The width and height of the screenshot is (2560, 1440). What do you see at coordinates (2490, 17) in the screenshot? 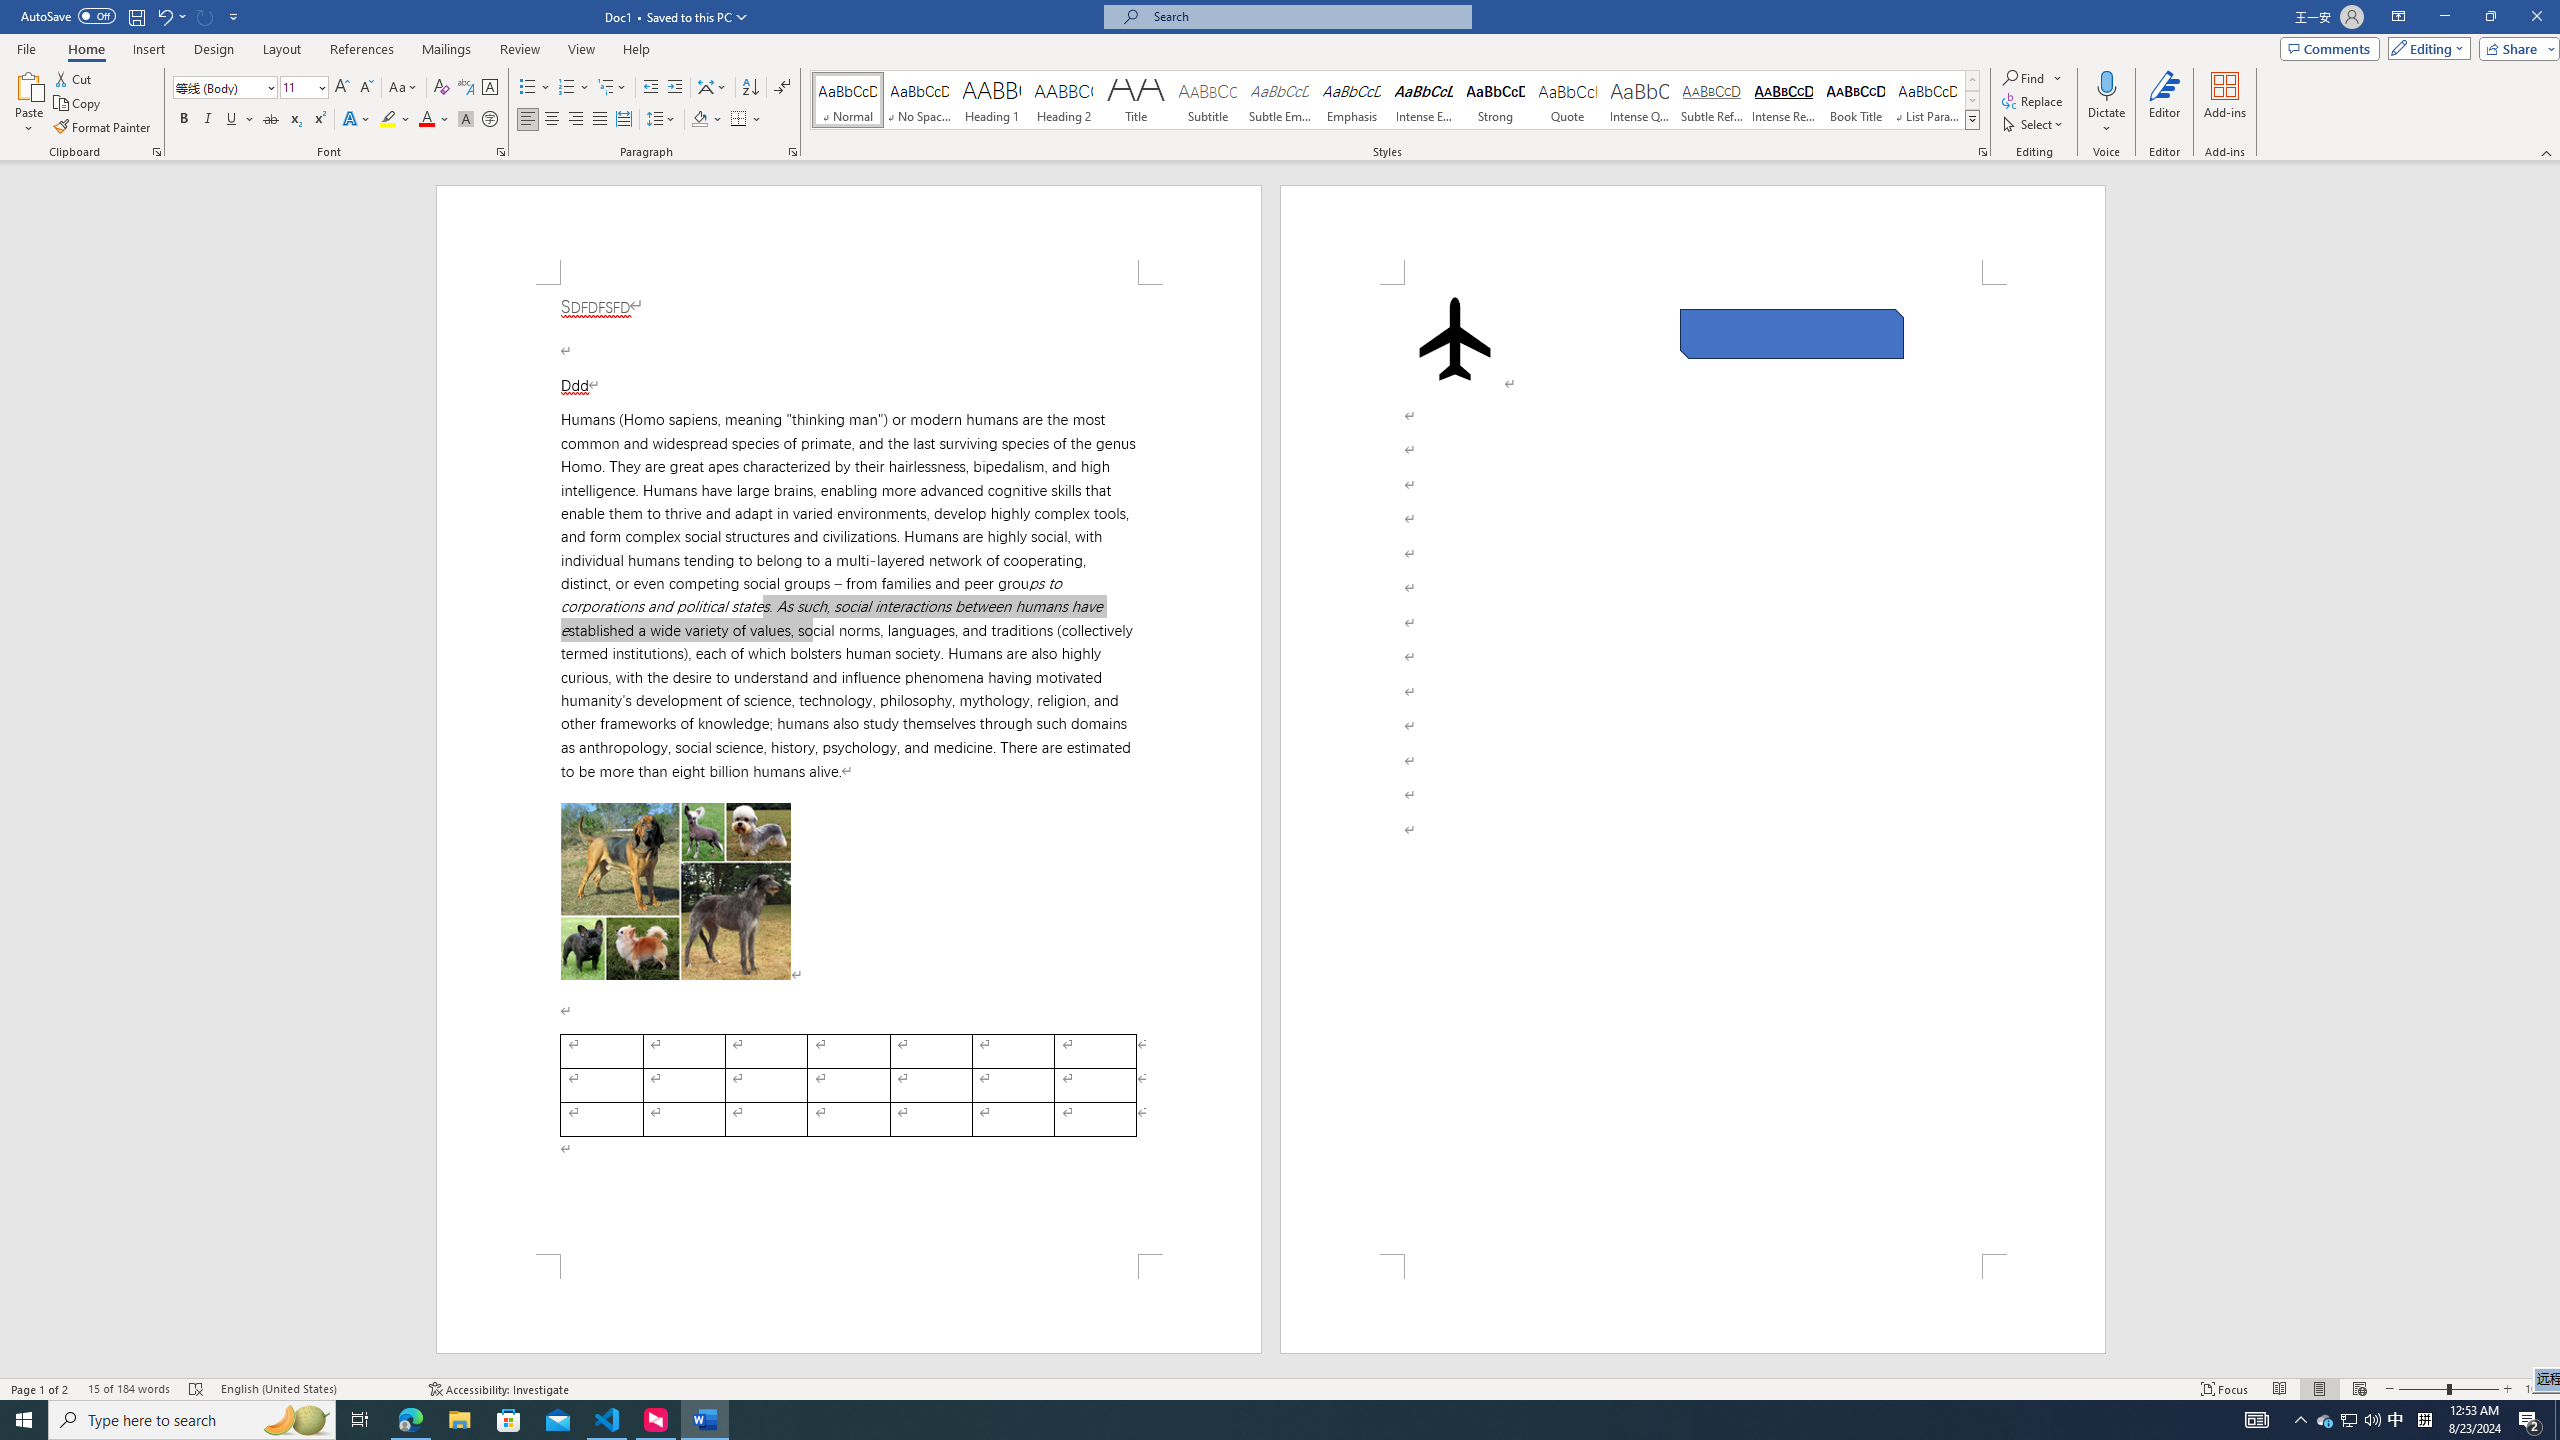
I see `Restore Down` at bounding box center [2490, 17].